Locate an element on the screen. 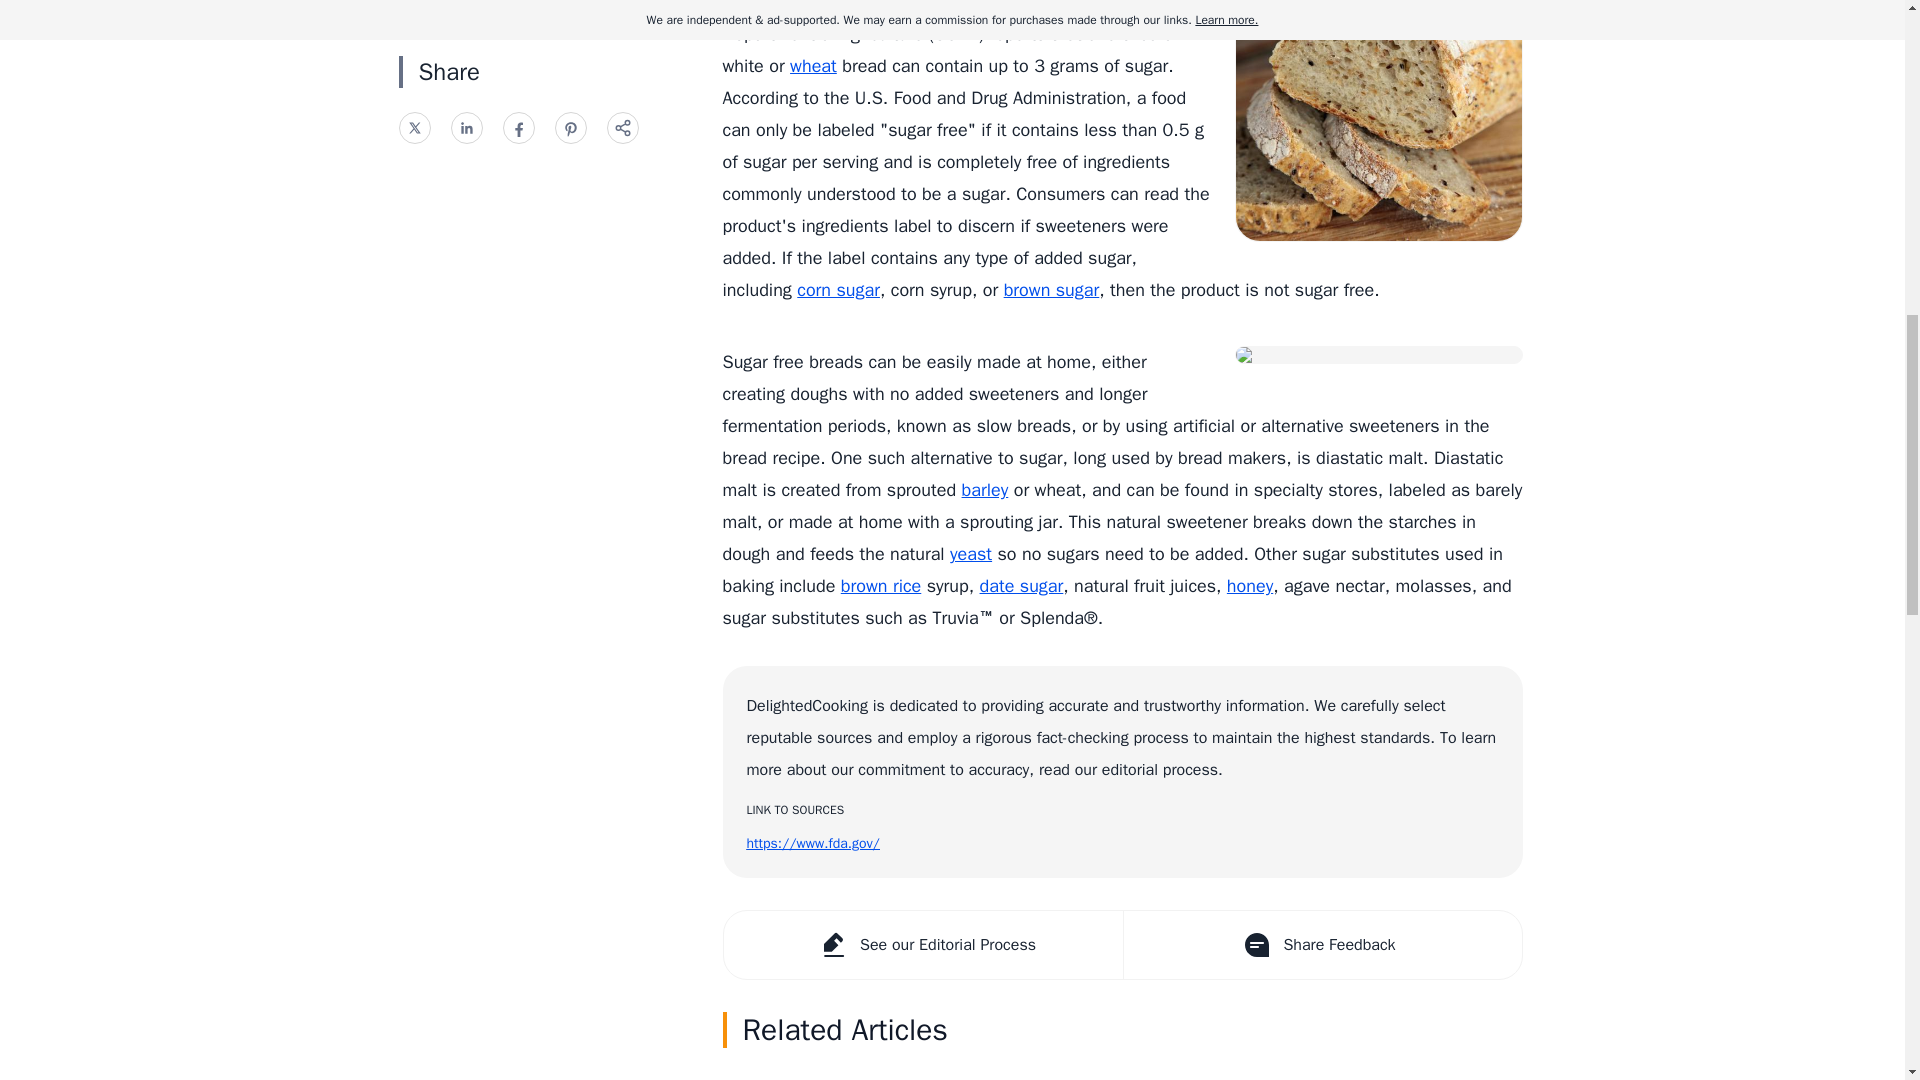 This screenshot has height=1080, width=1920. yeast is located at coordinates (971, 554).